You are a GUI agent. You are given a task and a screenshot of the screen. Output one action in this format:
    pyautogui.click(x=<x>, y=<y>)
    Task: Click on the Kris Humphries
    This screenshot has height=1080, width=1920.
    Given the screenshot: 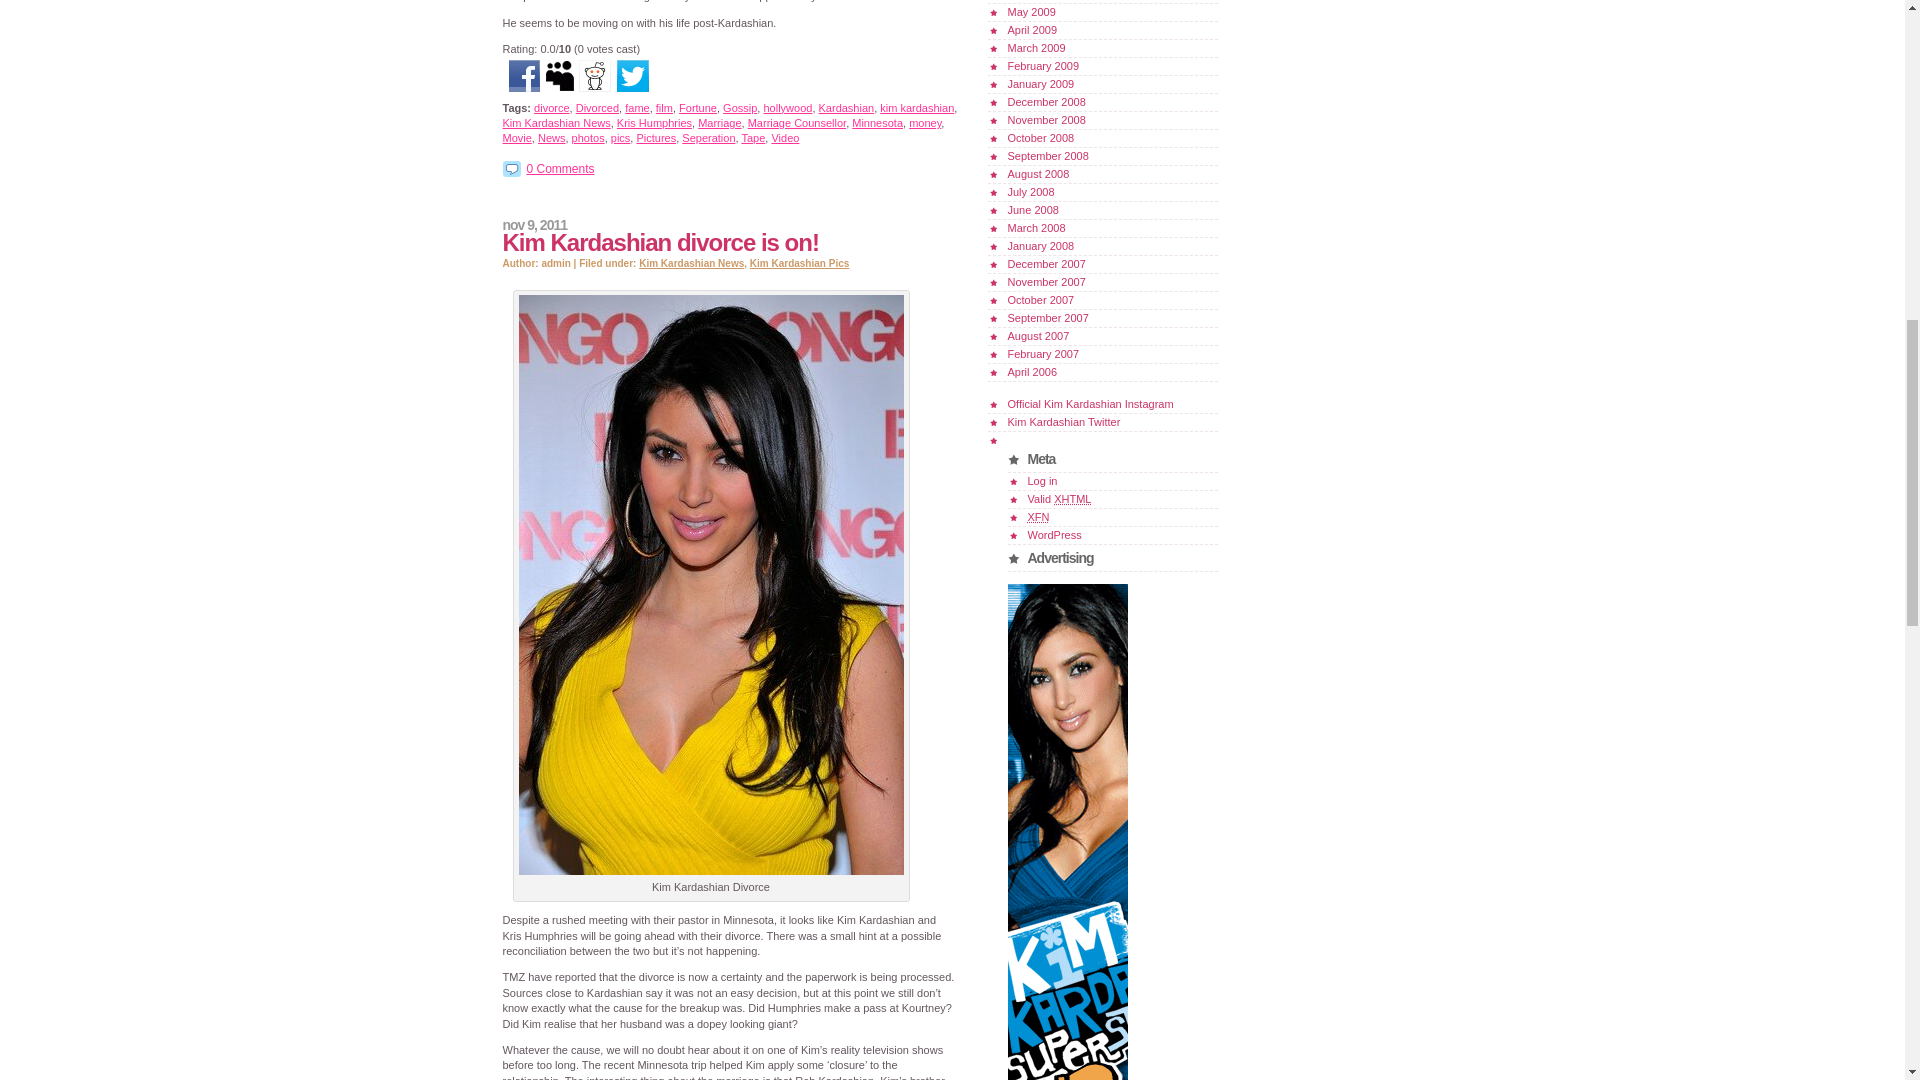 What is the action you would take?
    pyautogui.click(x=654, y=122)
    